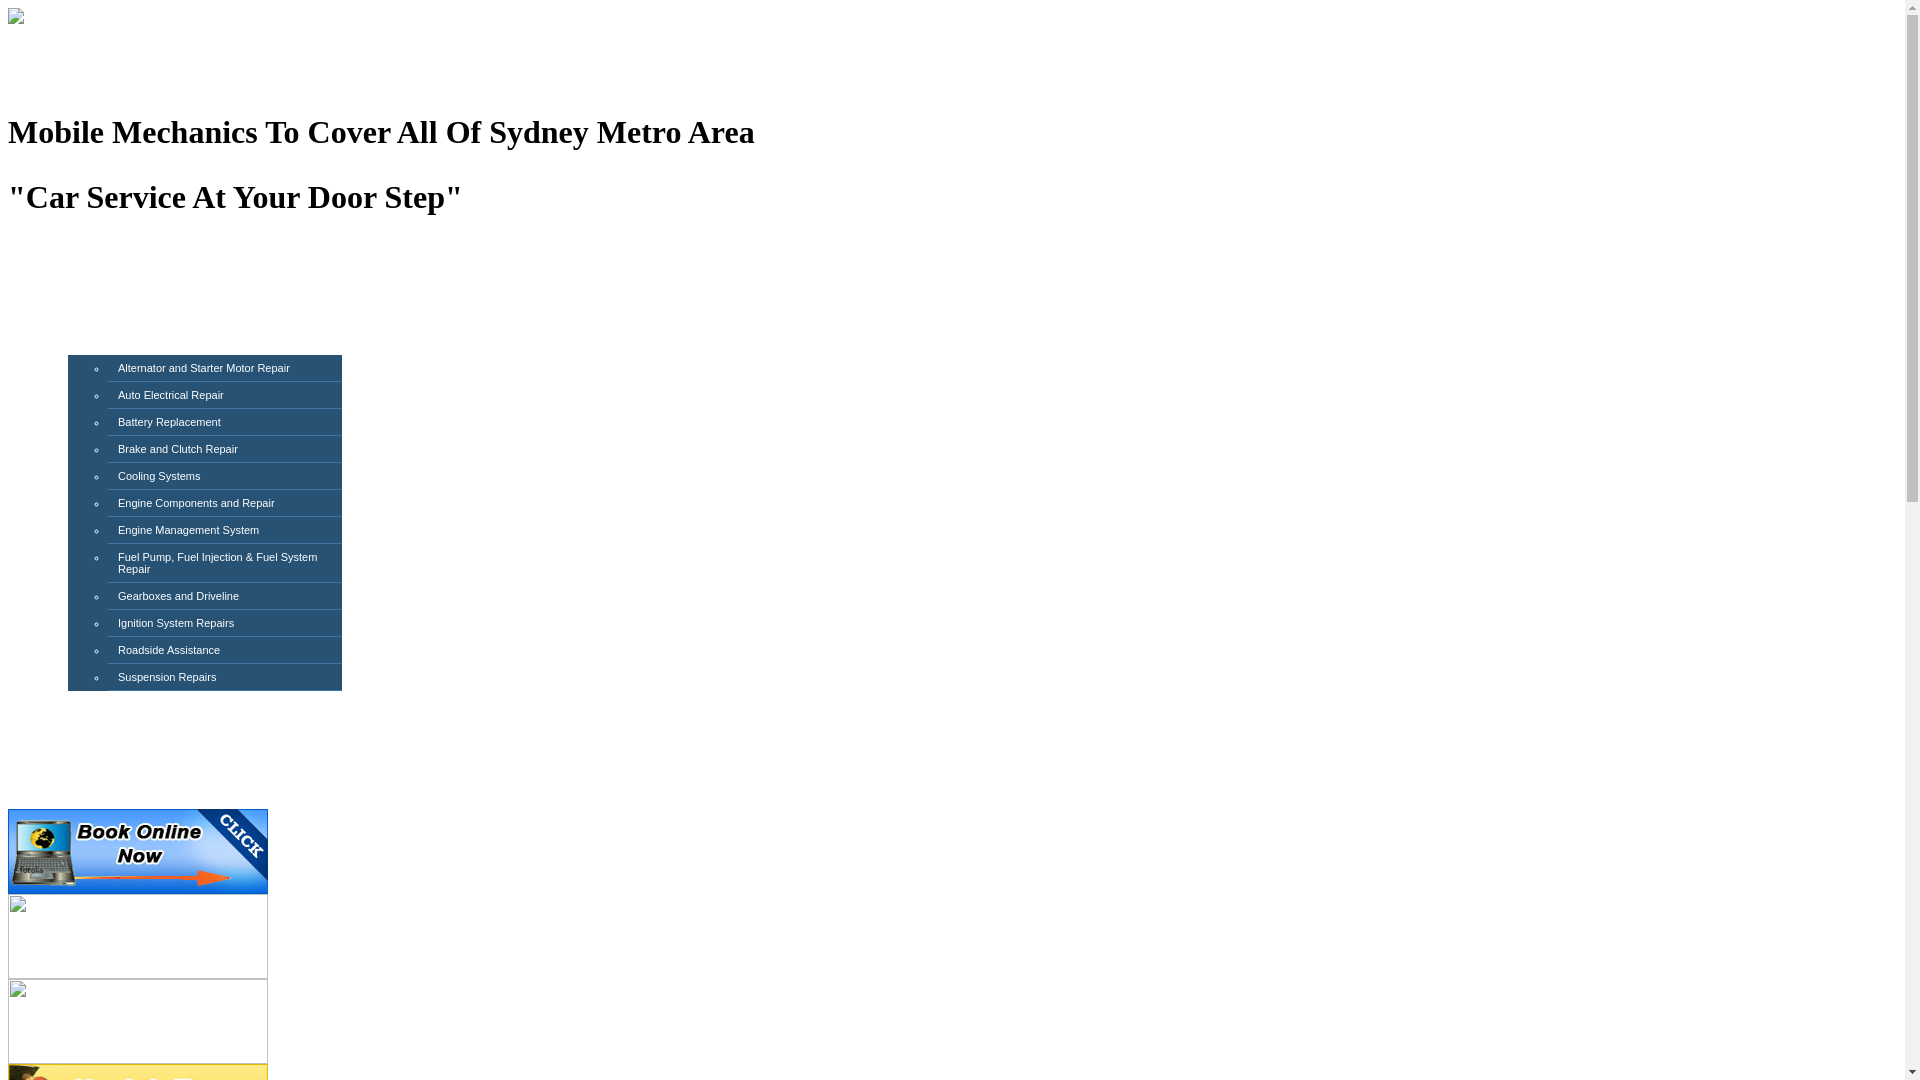 The image size is (1920, 1080). Describe the element at coordinates (204, 368) in the screenshot. I see `Alternator and Starter Motor Repair` at that location.